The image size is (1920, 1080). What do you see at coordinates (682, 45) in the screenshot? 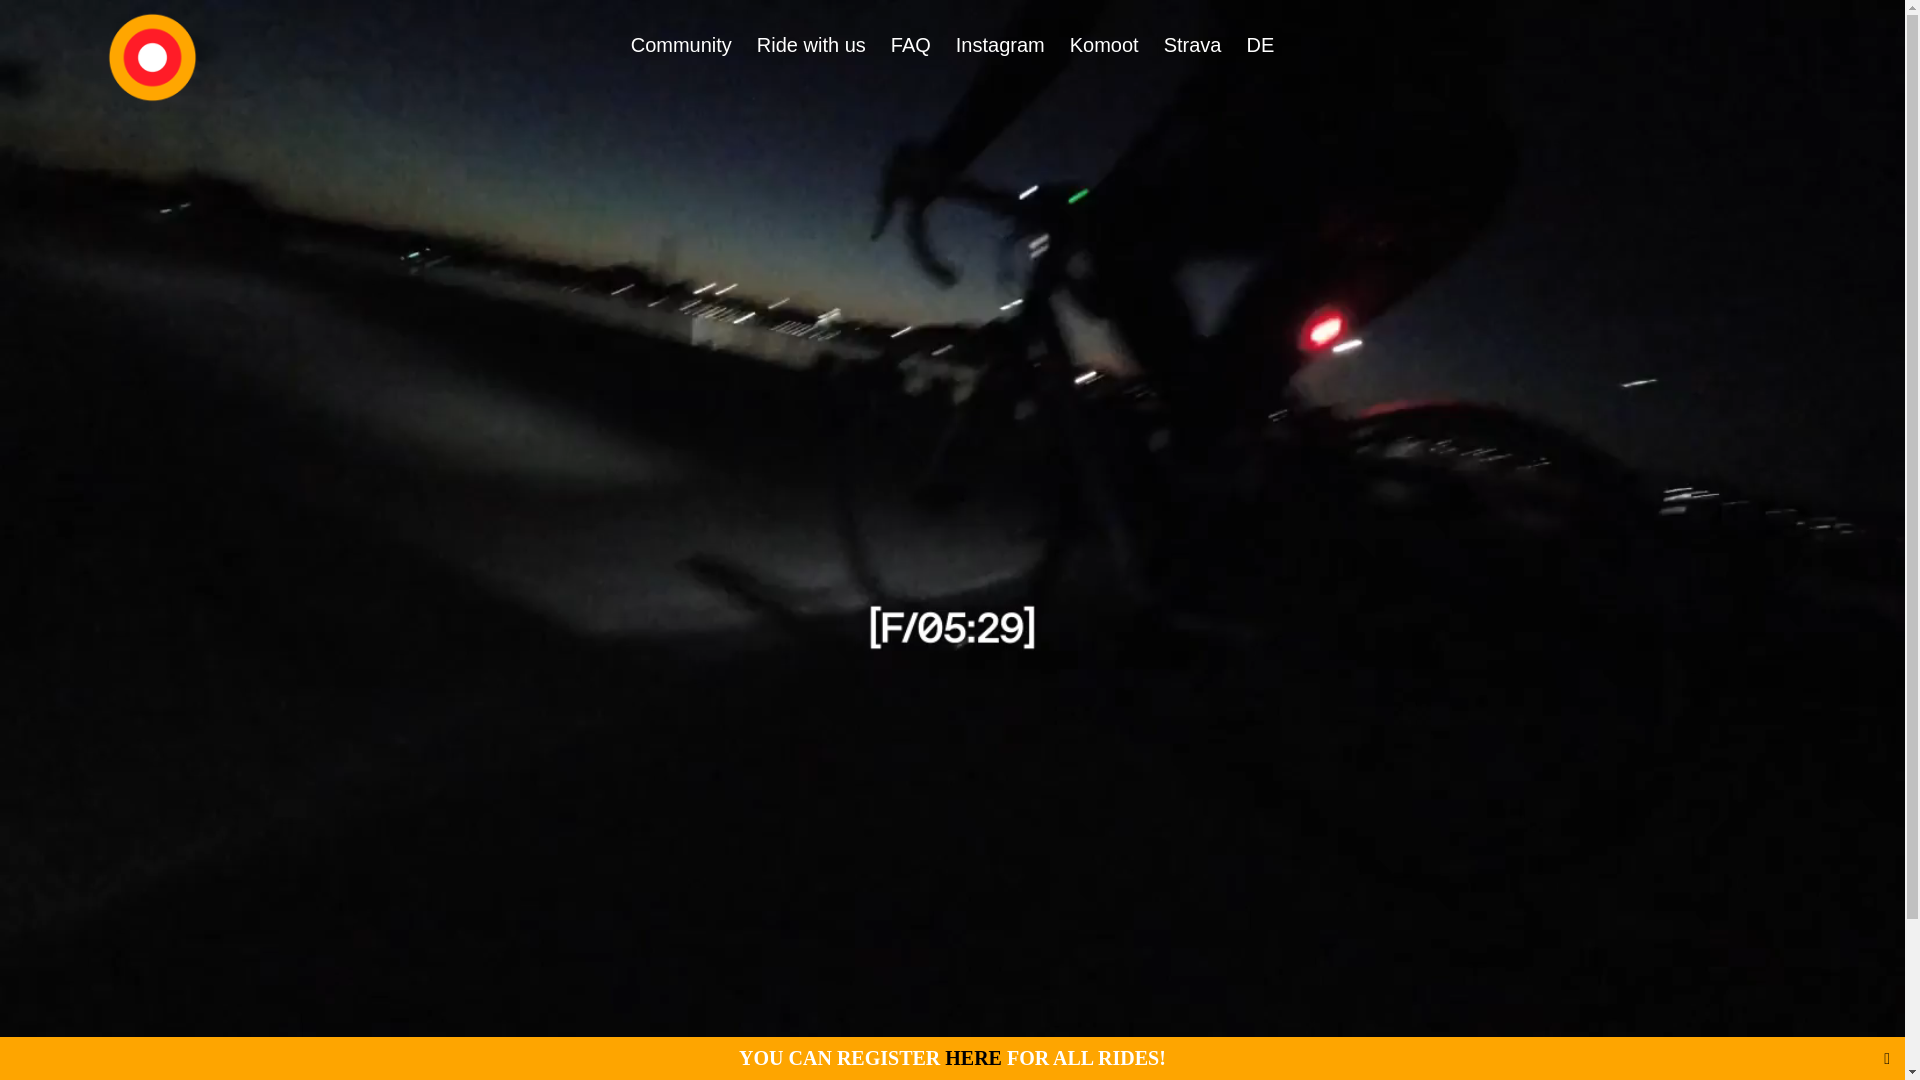
I see `Community` at bounding box center [682, 45].